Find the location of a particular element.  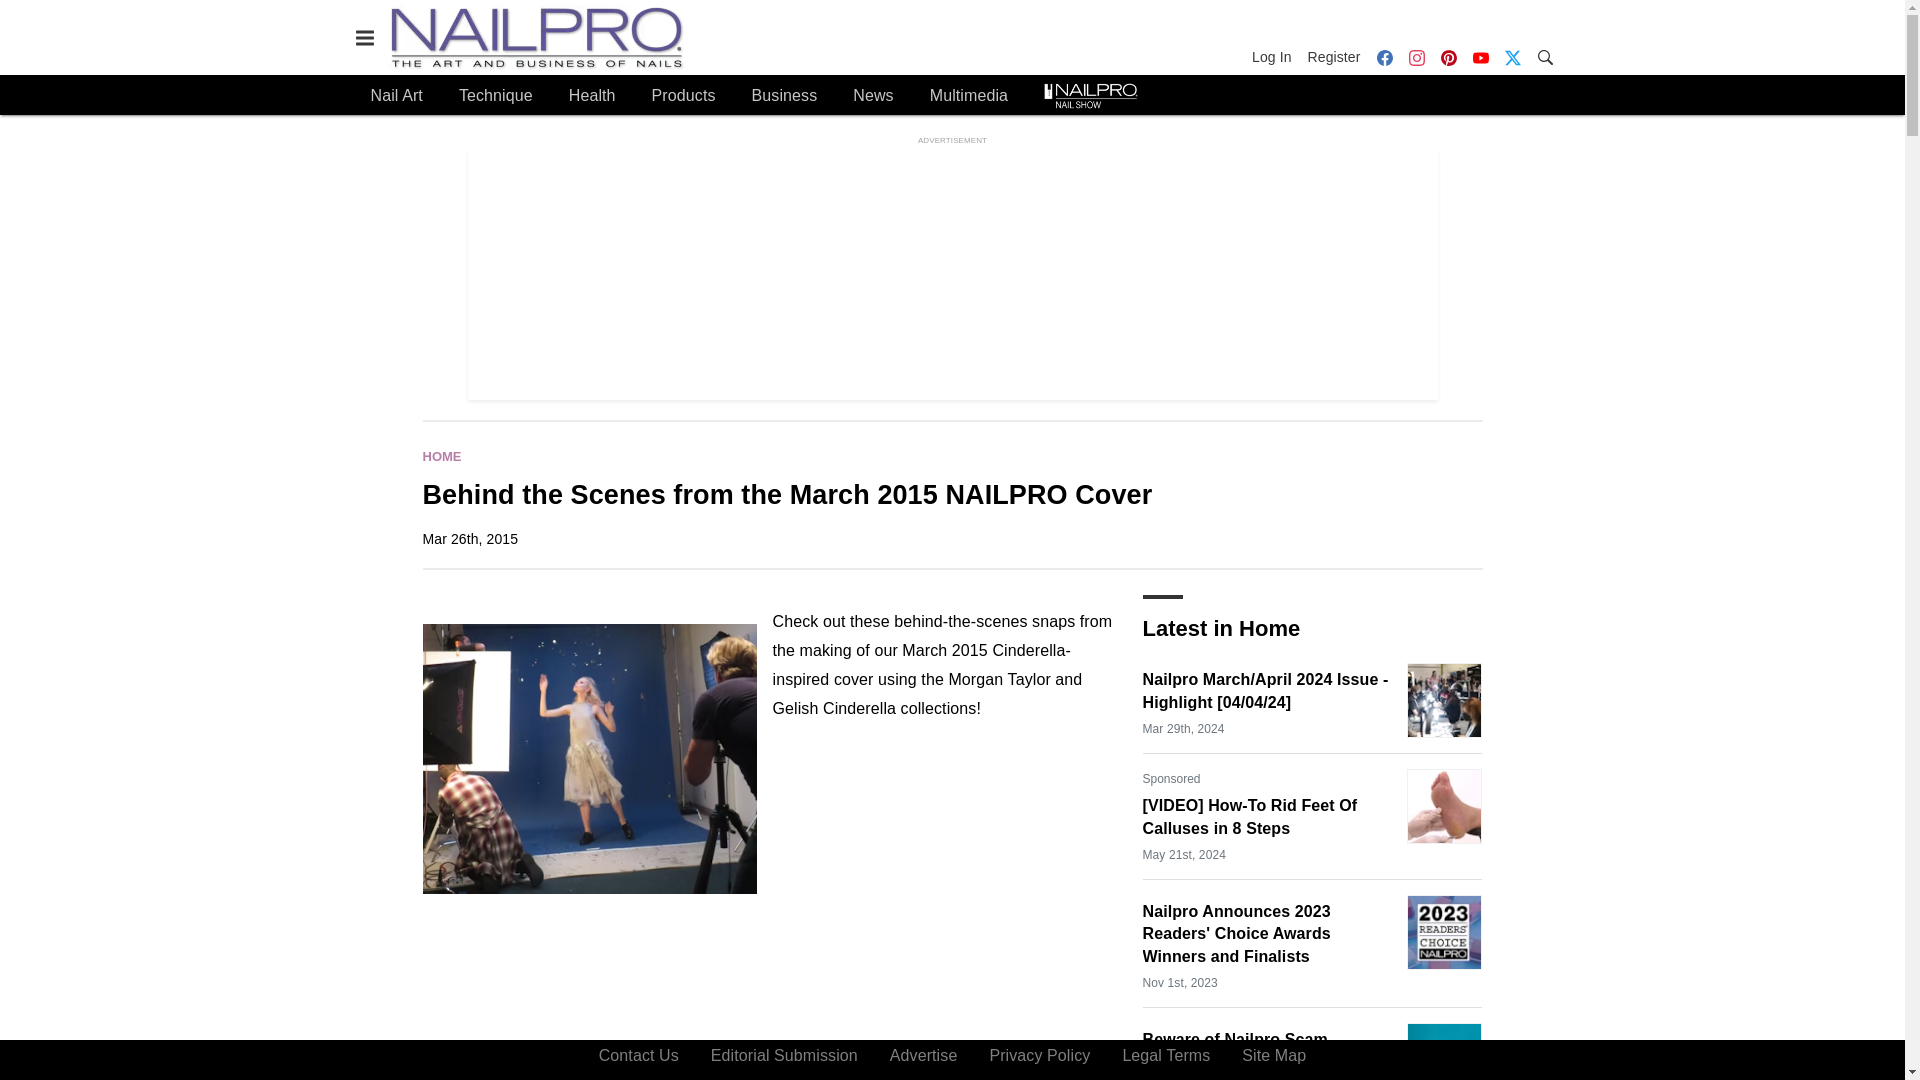

YouTube icon is located at coordinates (1480, 57).